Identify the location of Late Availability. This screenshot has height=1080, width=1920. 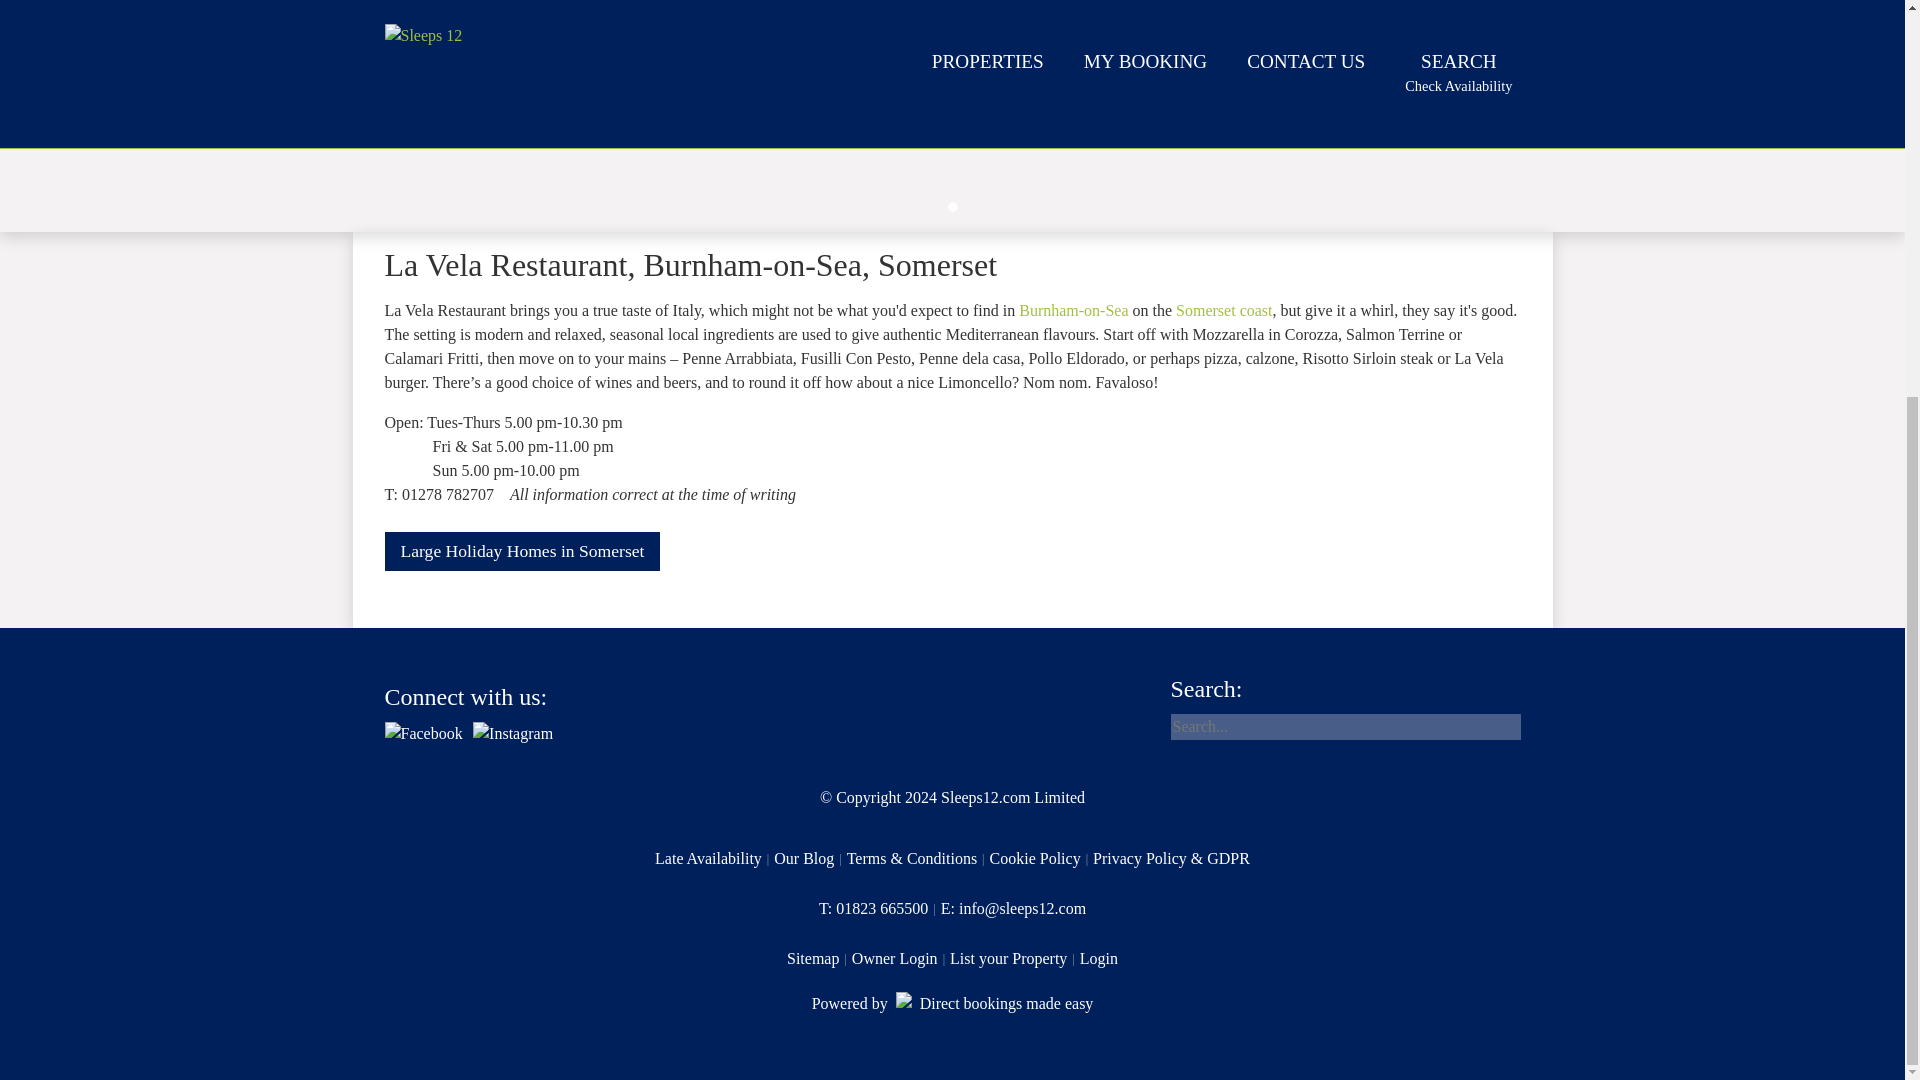
(1074, 310).